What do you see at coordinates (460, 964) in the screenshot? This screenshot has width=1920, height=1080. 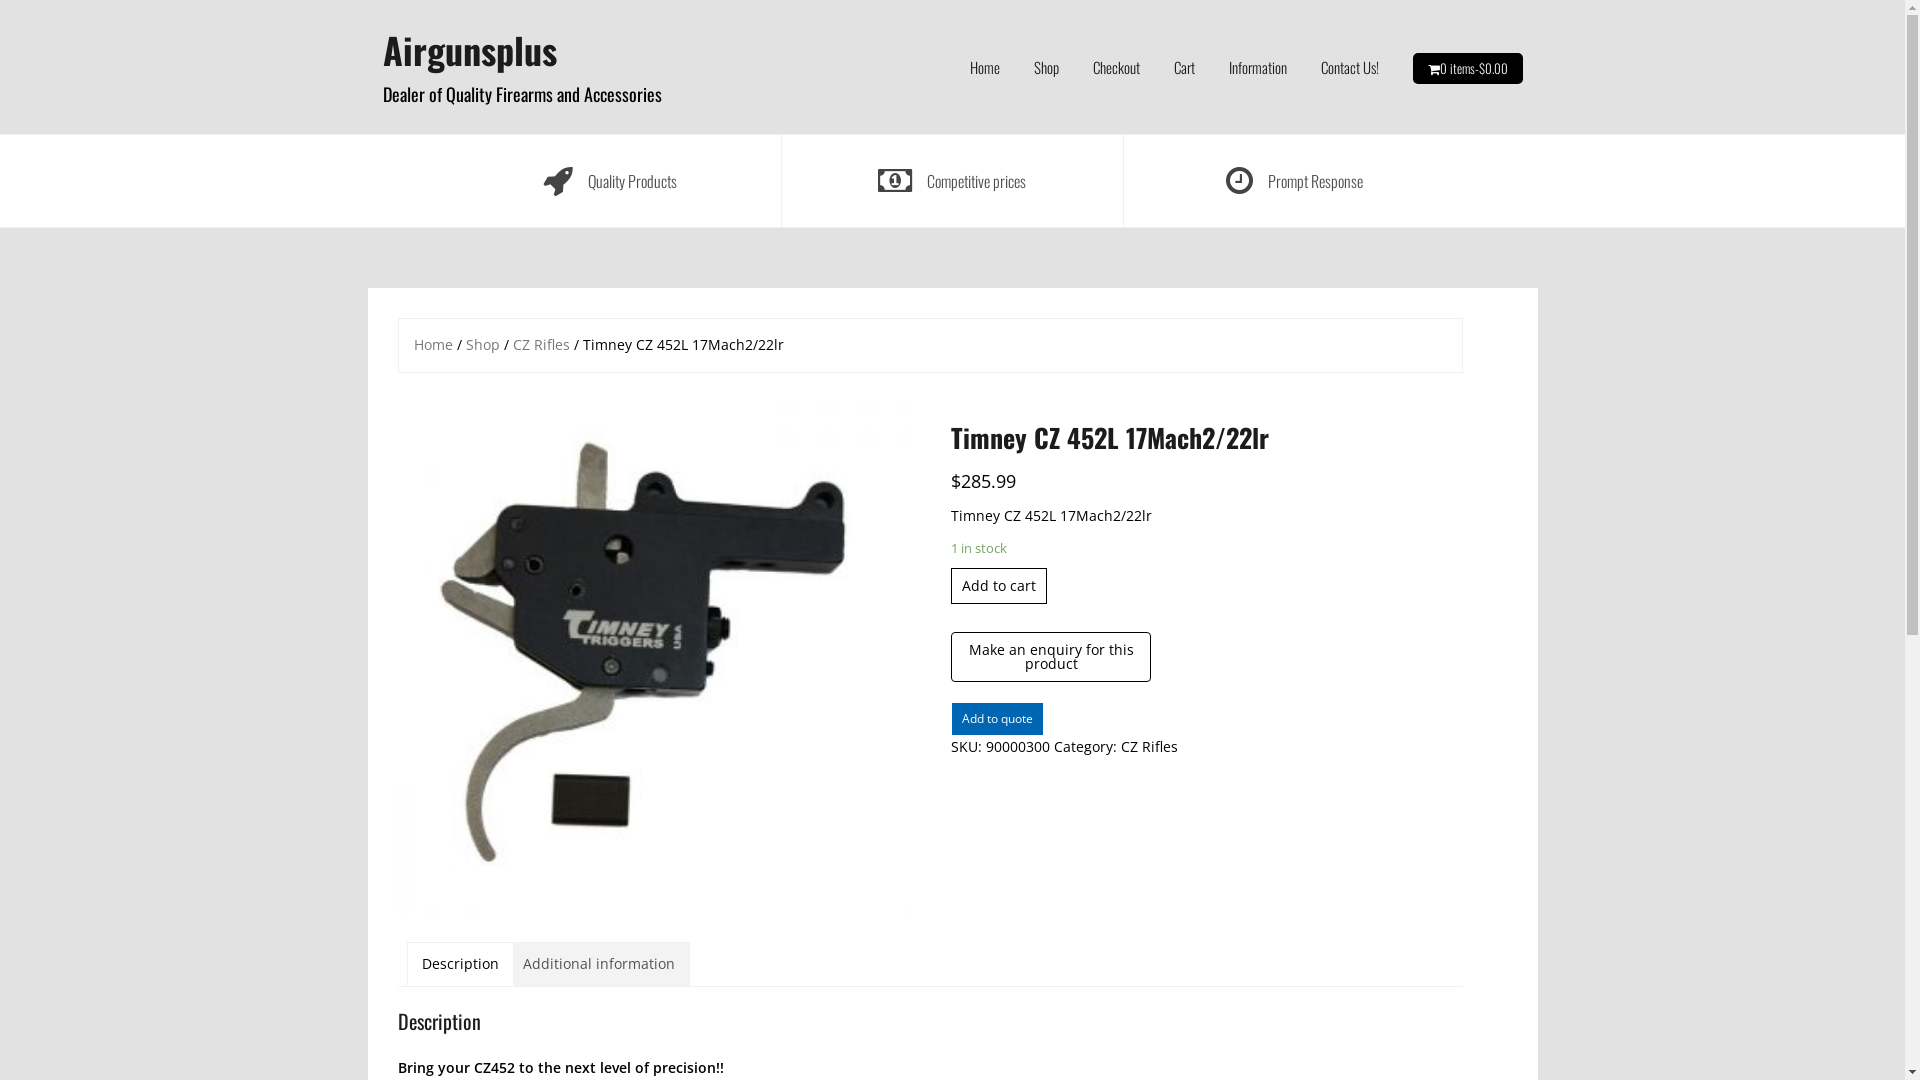 I see `Description` at bounding box center [460, 964].